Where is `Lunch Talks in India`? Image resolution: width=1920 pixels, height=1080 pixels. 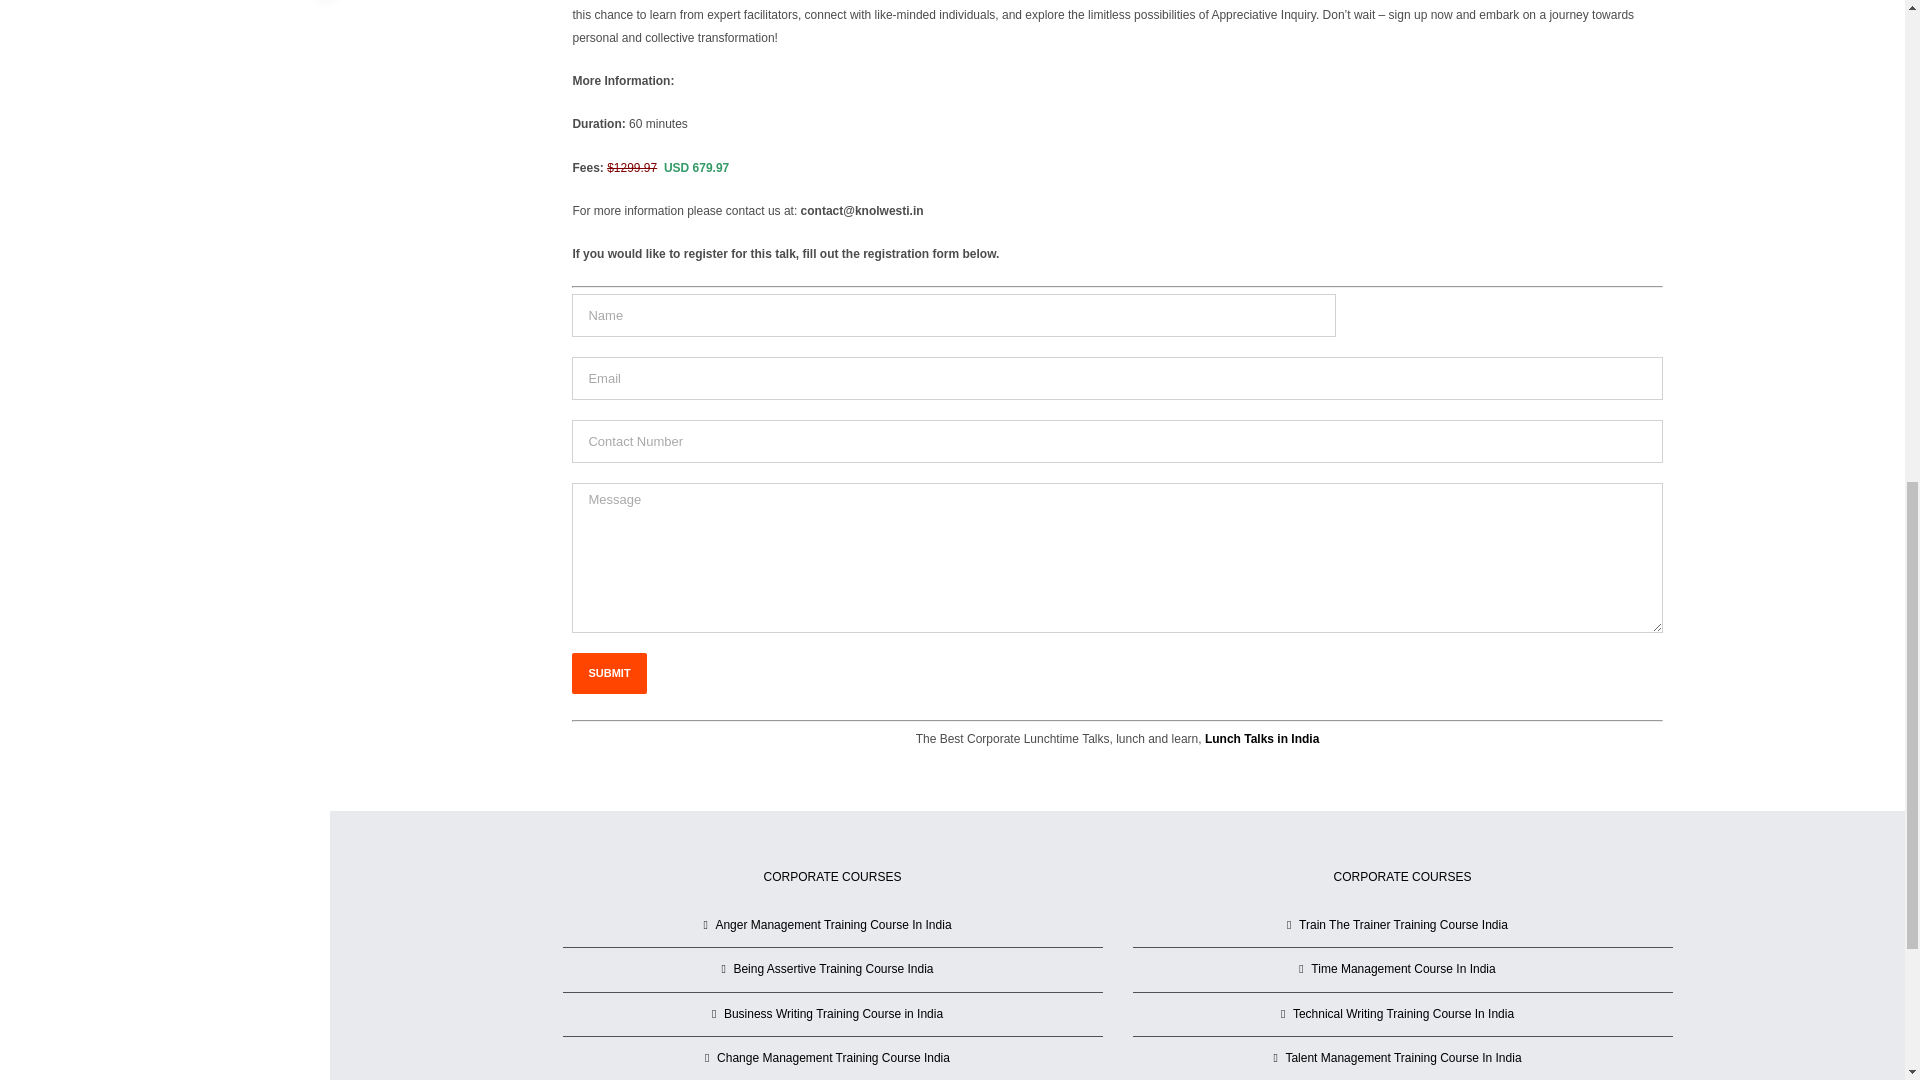
Lunch Talks in India is located at coordinates (1262, 739).